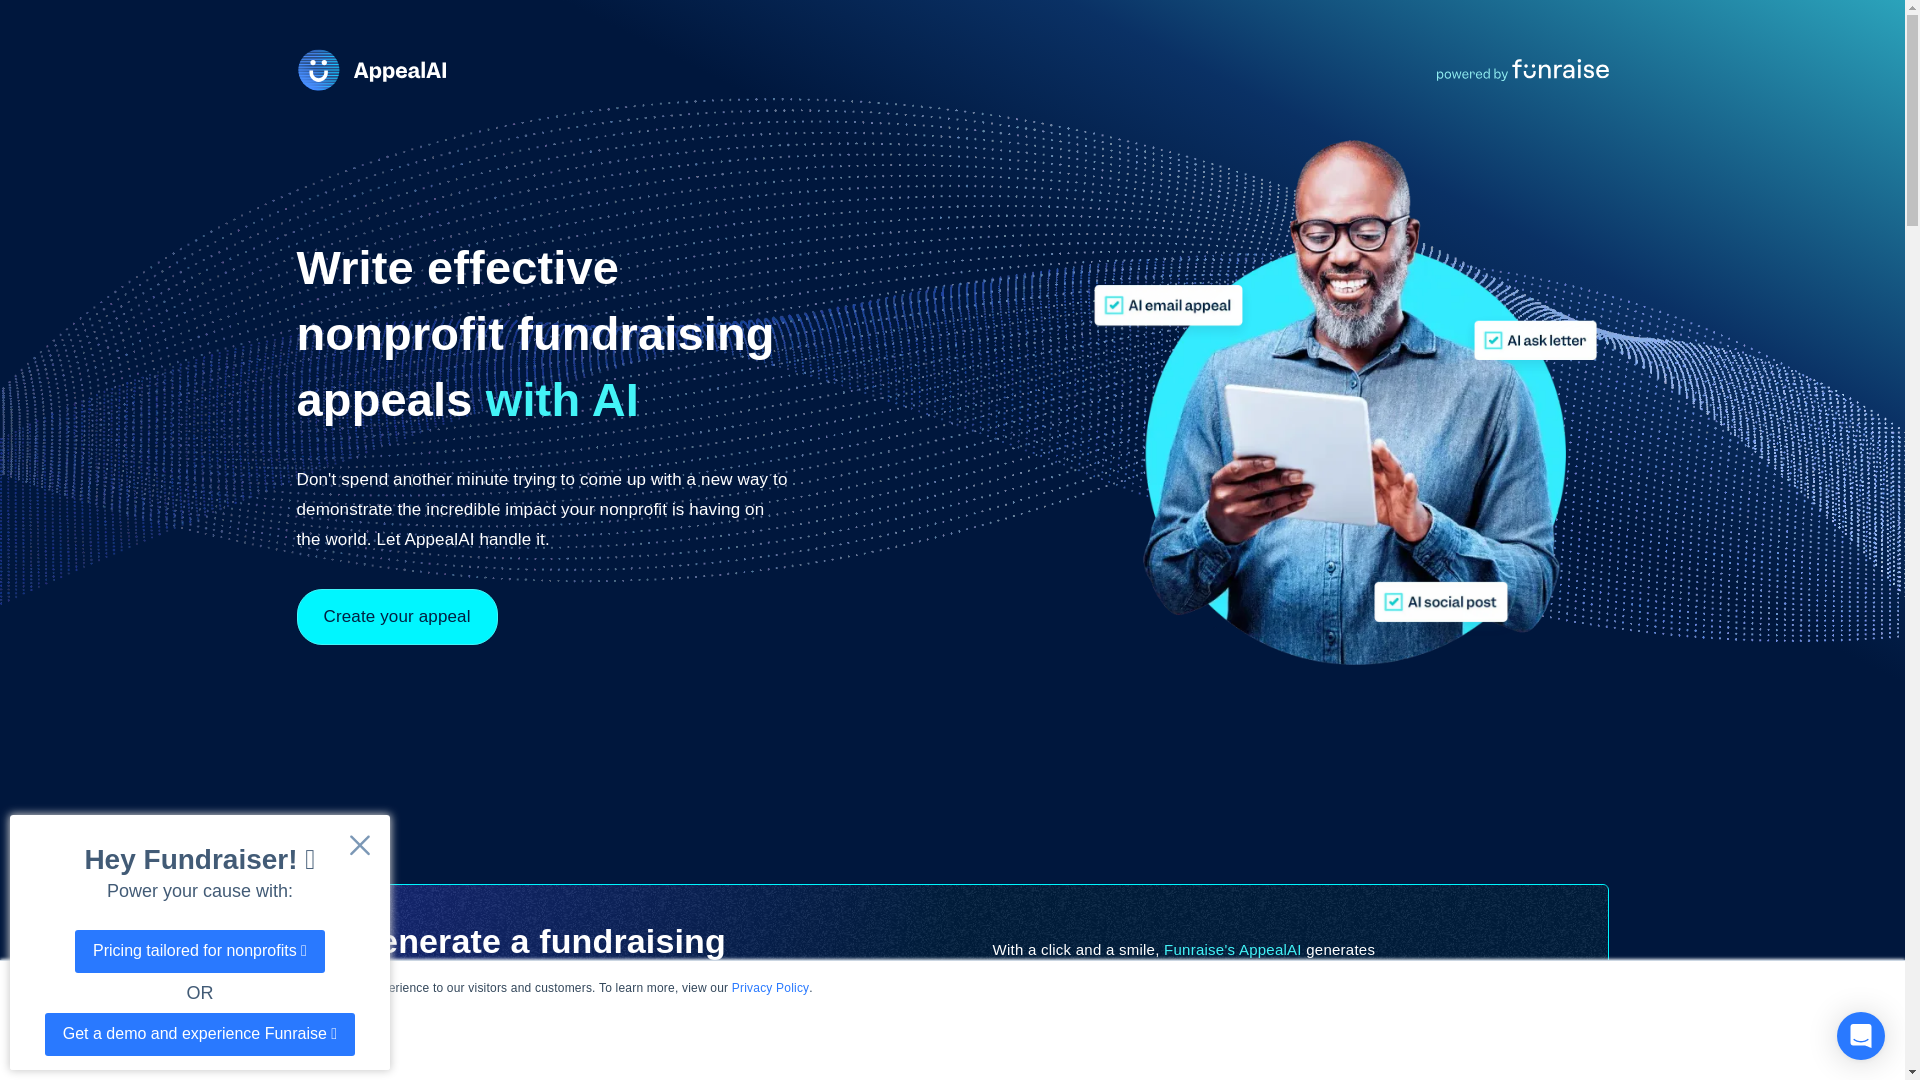  What do you see at coordinates (199, 942) in the screenshot?
I see `Popup CTA` at bounding box center [199, 942].